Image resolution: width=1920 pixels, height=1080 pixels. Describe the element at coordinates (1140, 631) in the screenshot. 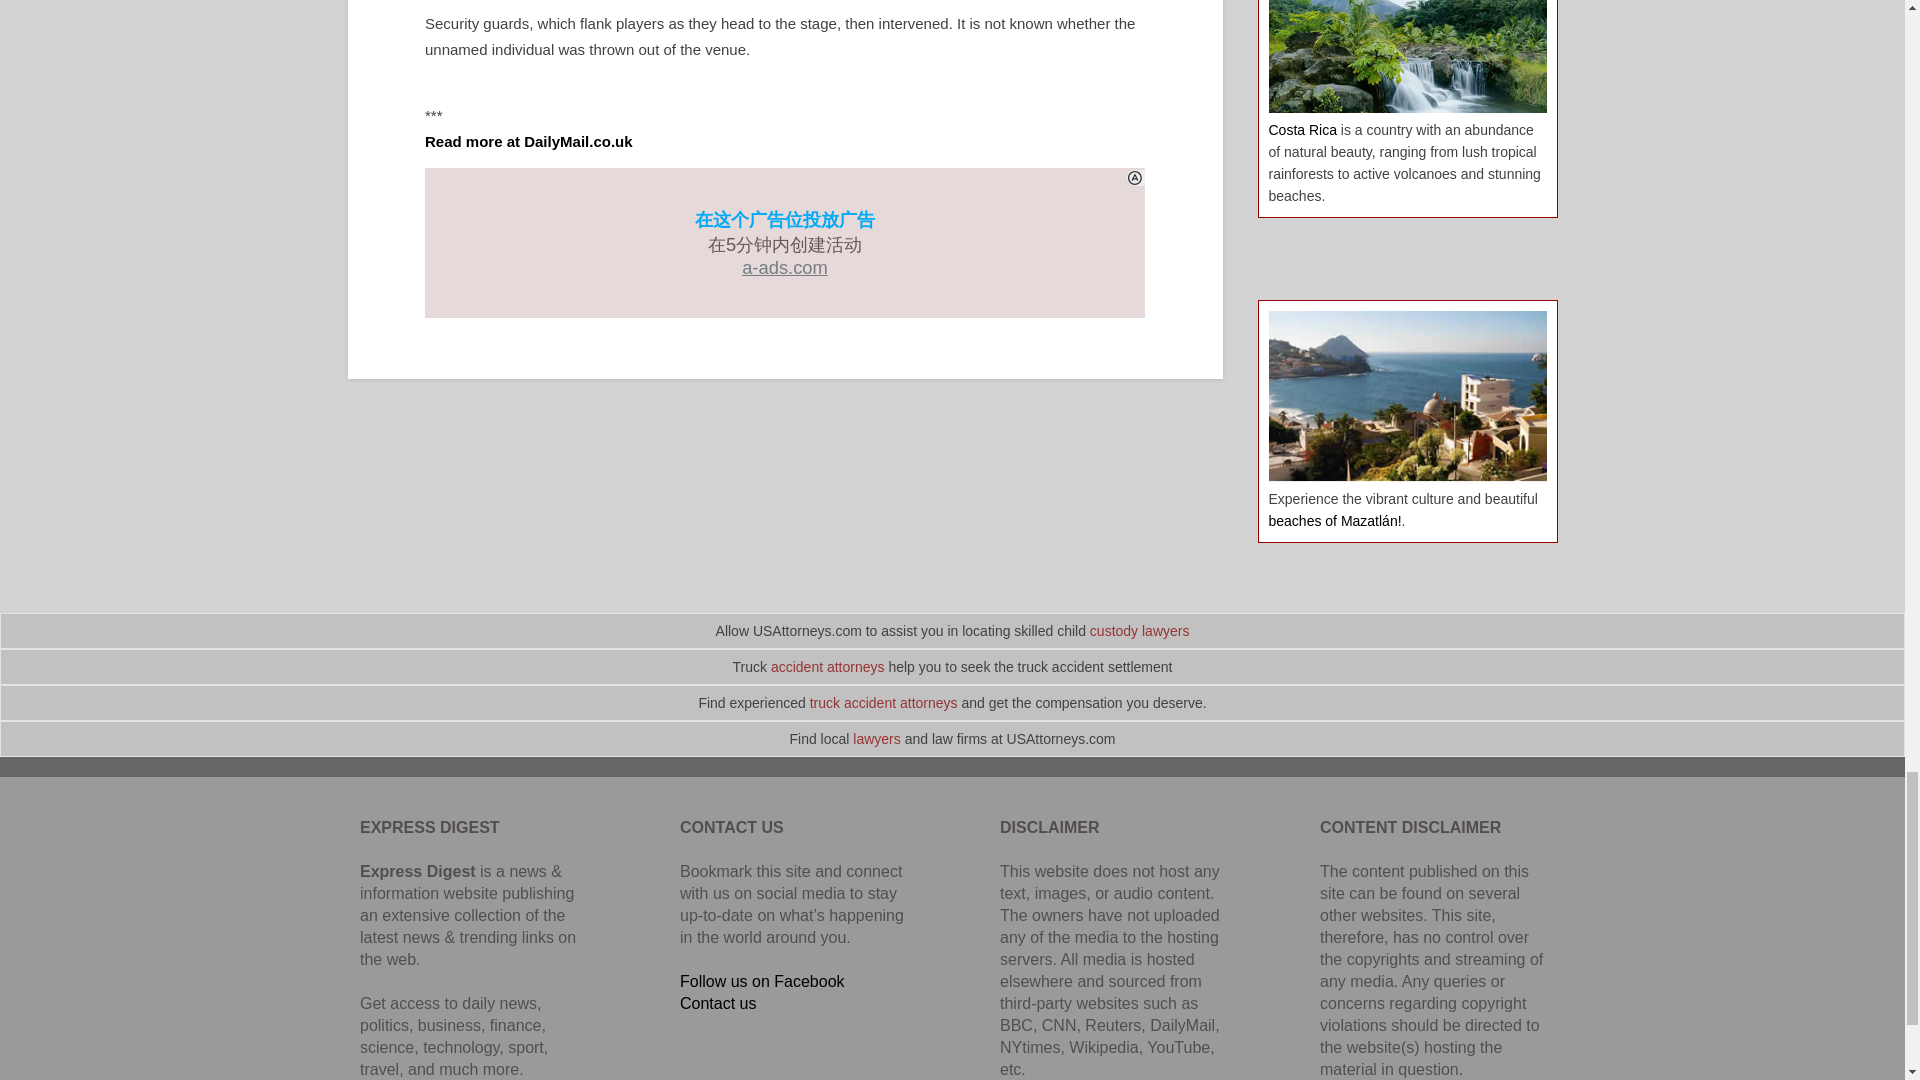

I see `custody lawyers` at that location.